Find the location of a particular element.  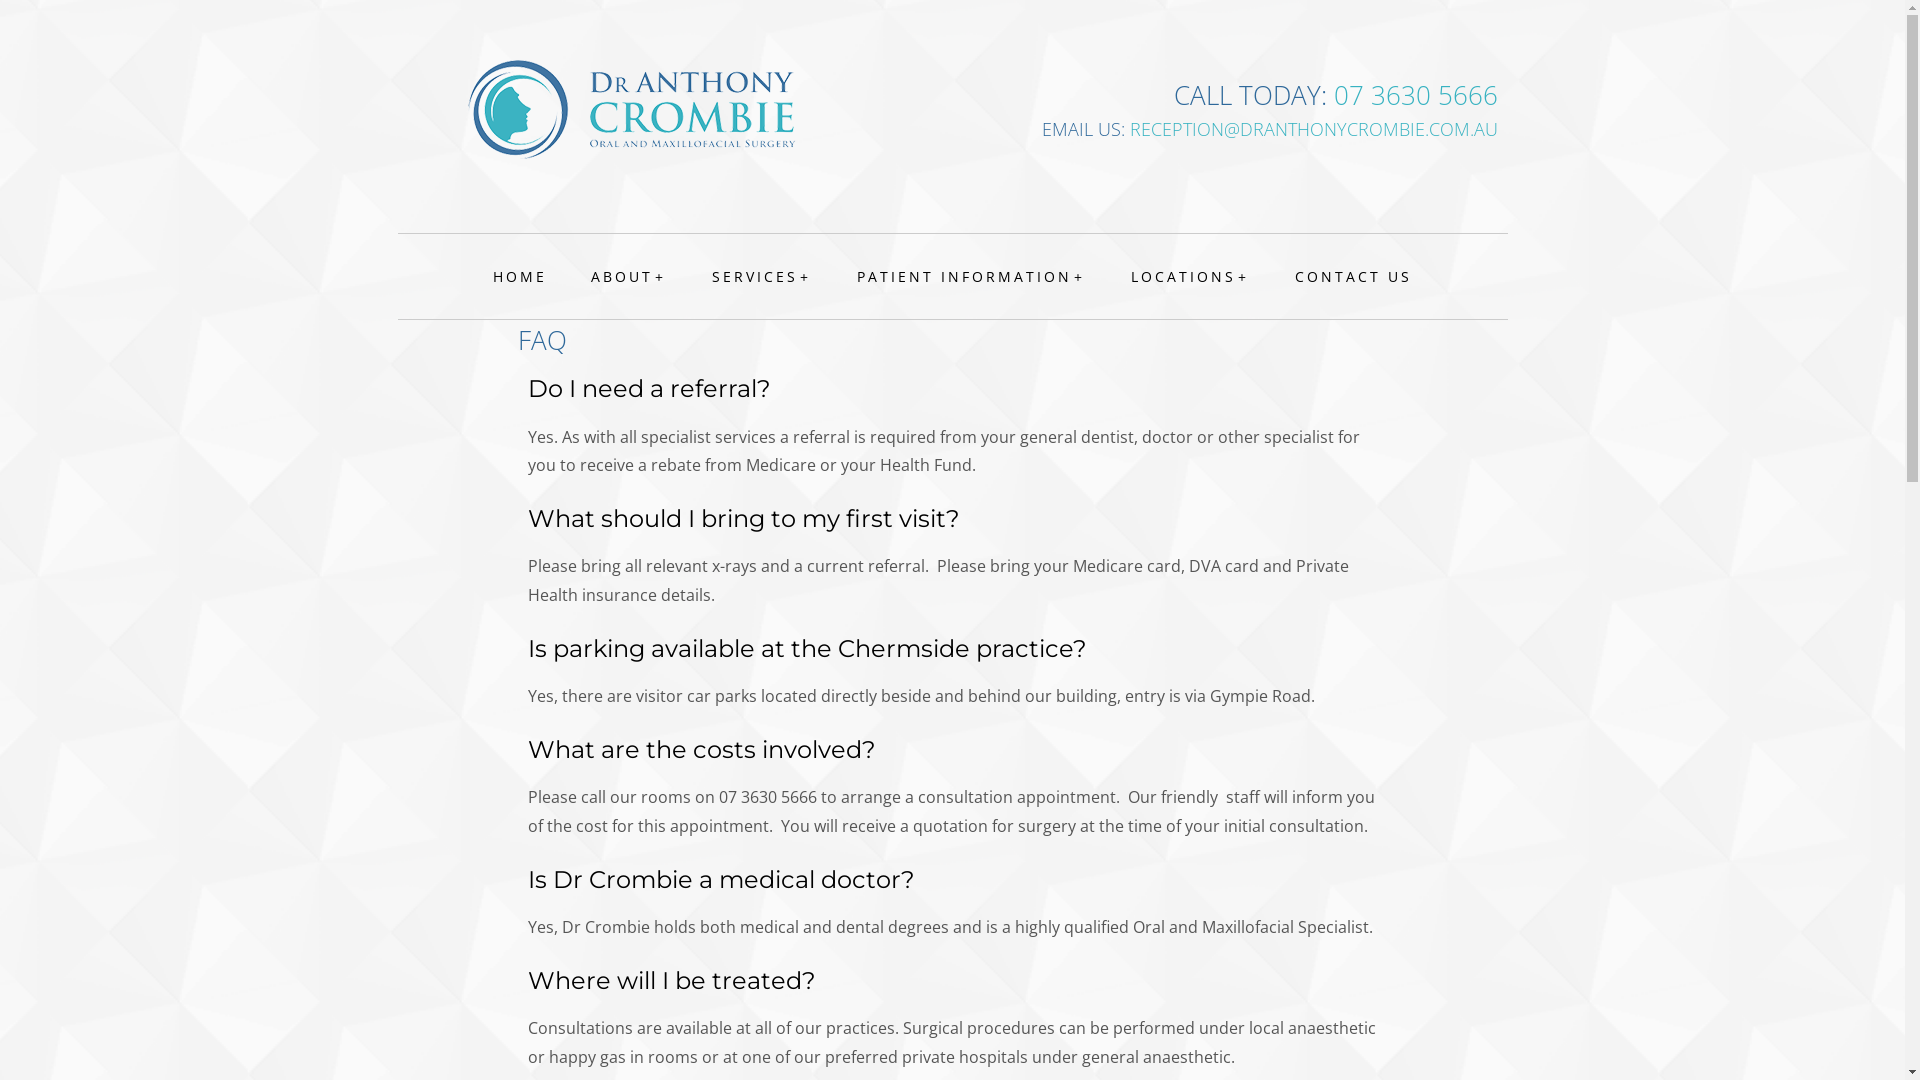

RECEPTION@DRANTHONYCROMBIE.COM.AU is located at coordinates (1314, 129).